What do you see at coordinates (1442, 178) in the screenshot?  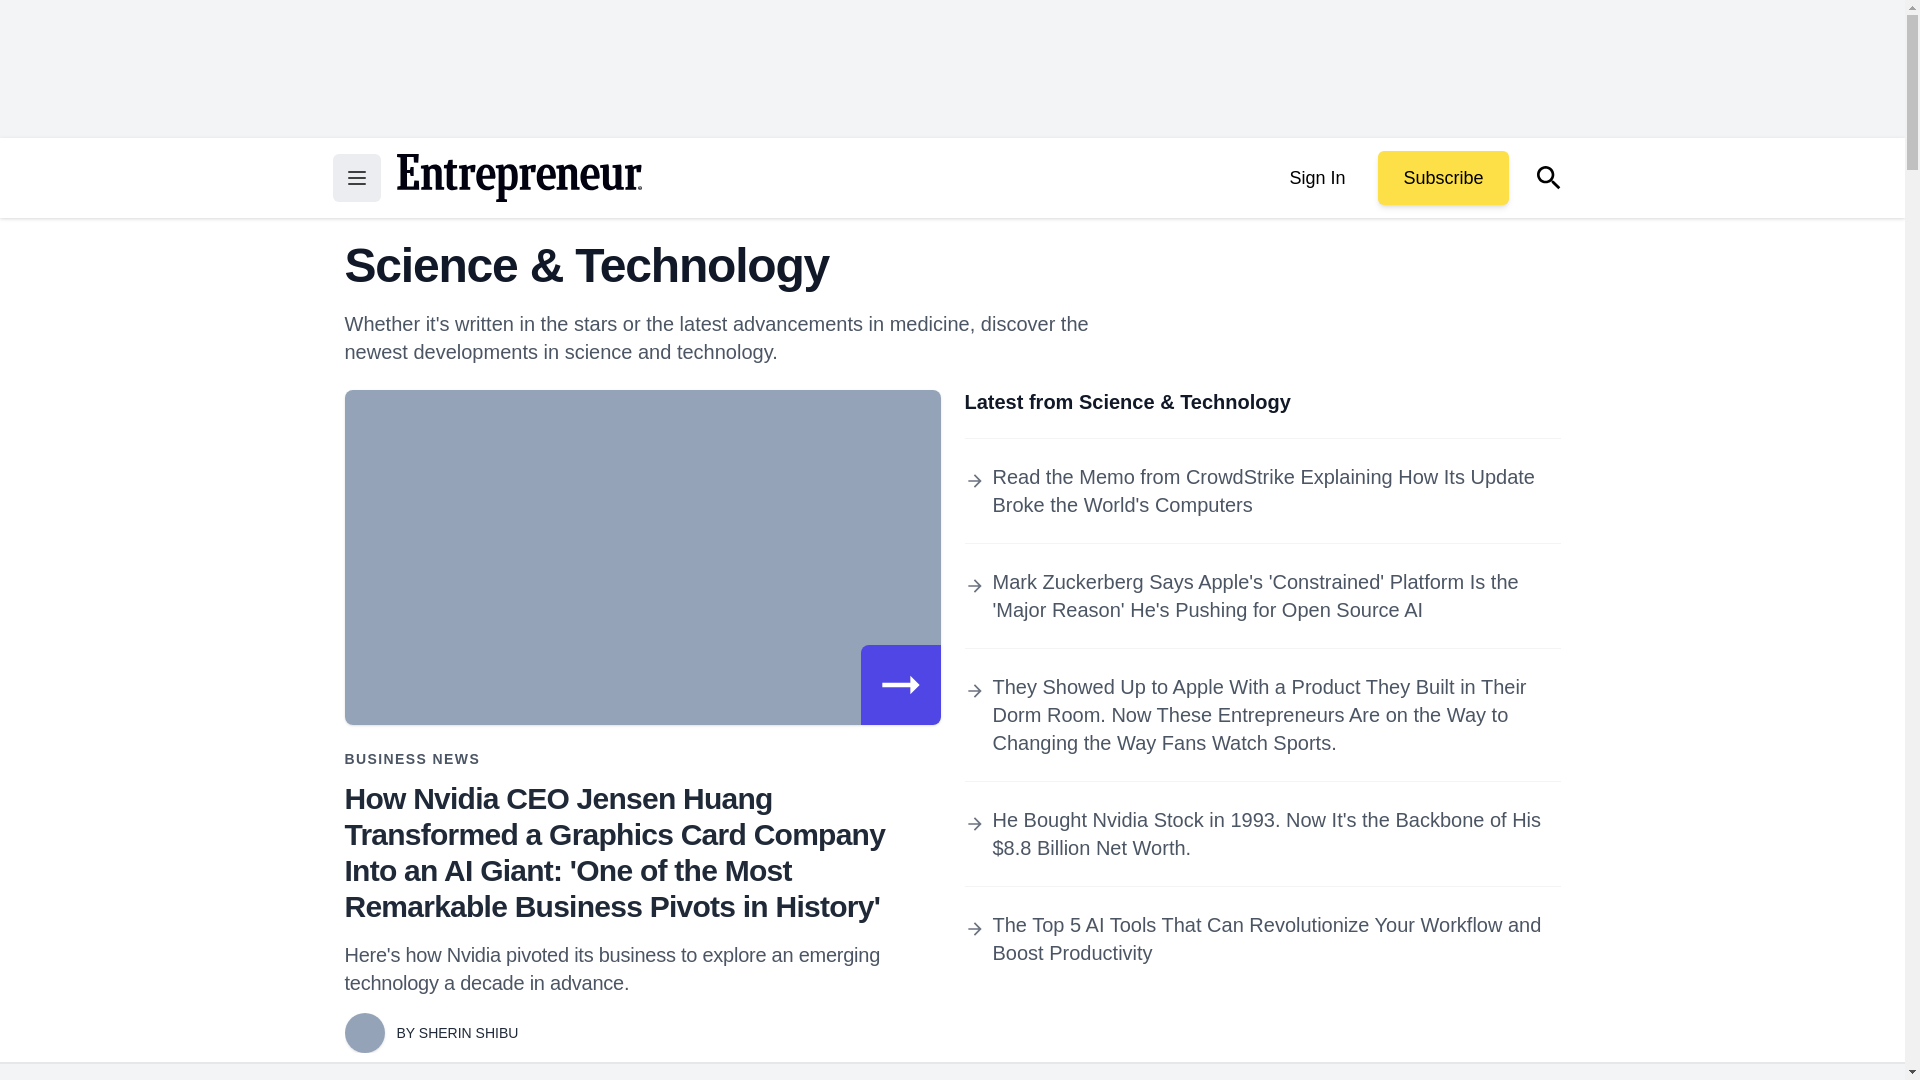 I see `Subscribe` at bounding box center [1442, 178].